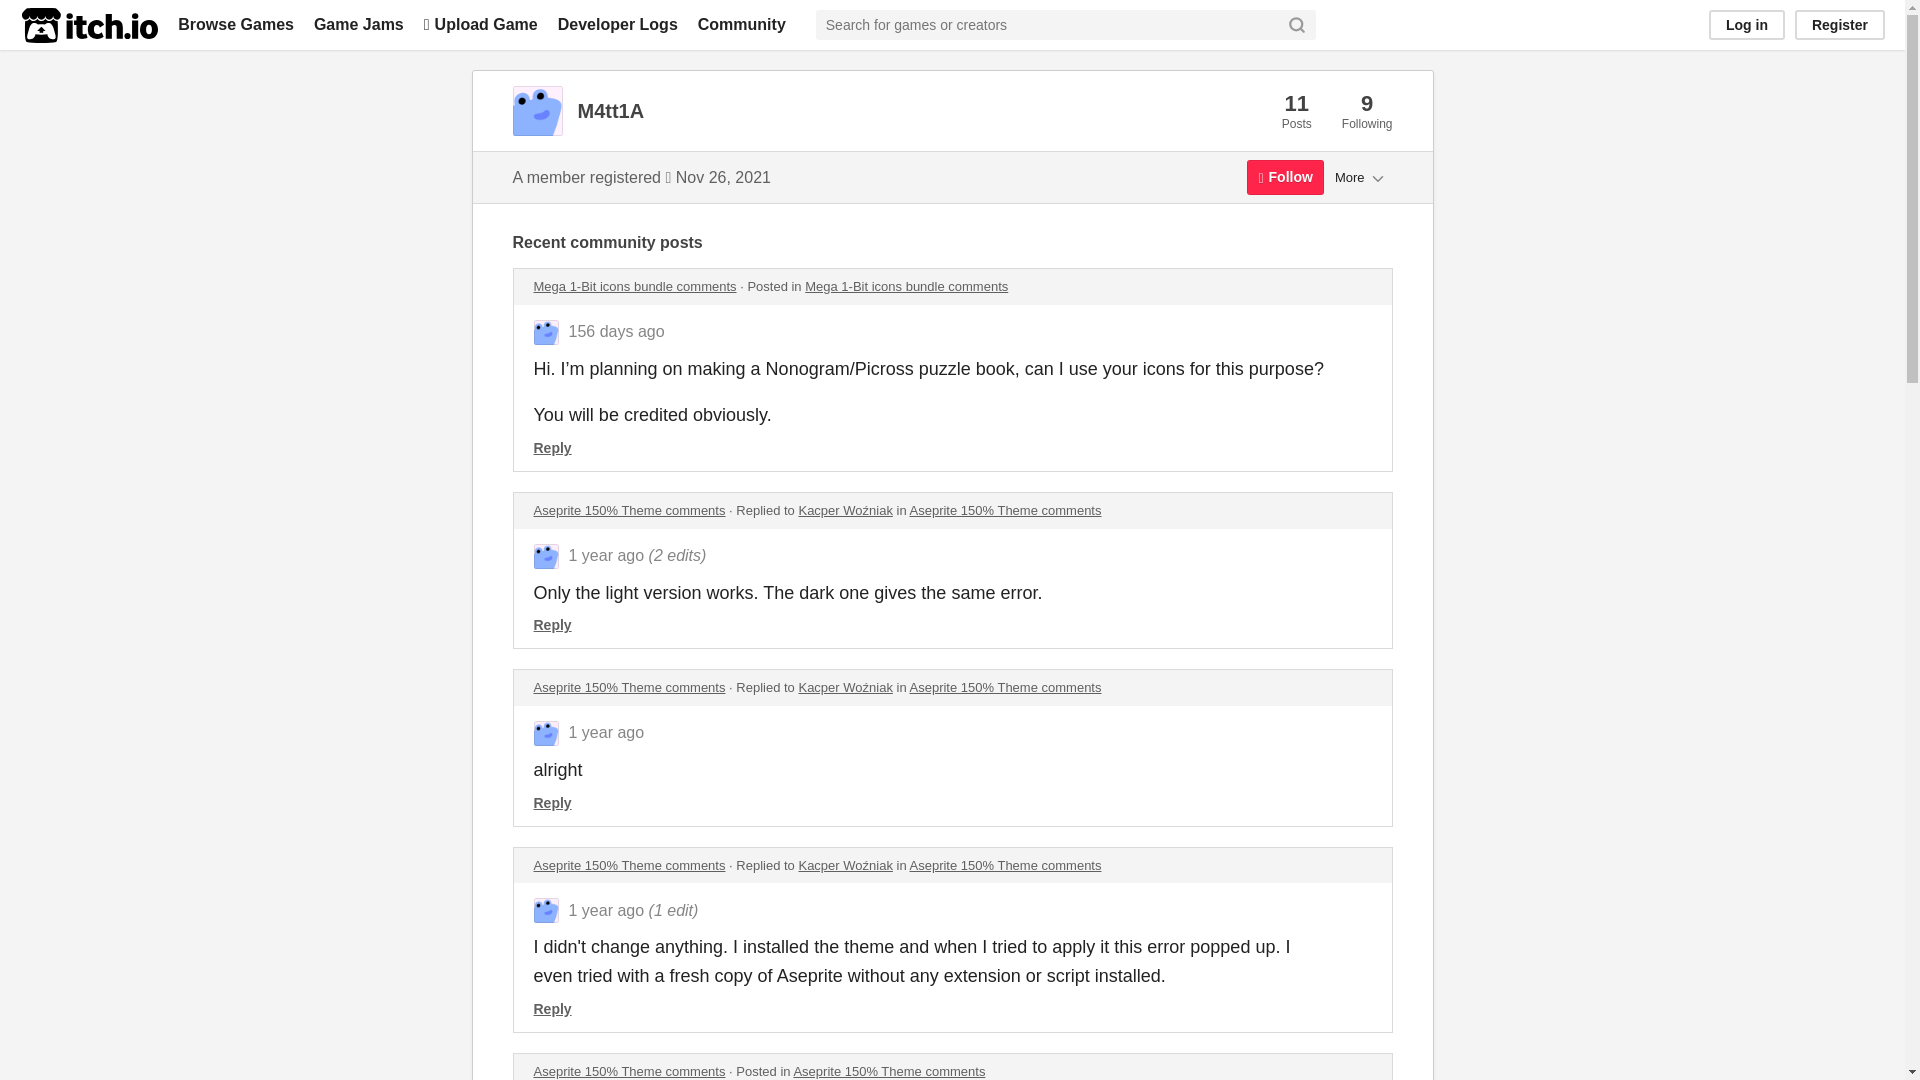 This screenshot has width=1920, height=1080. I want to click on Follow, so click(1284, 177).